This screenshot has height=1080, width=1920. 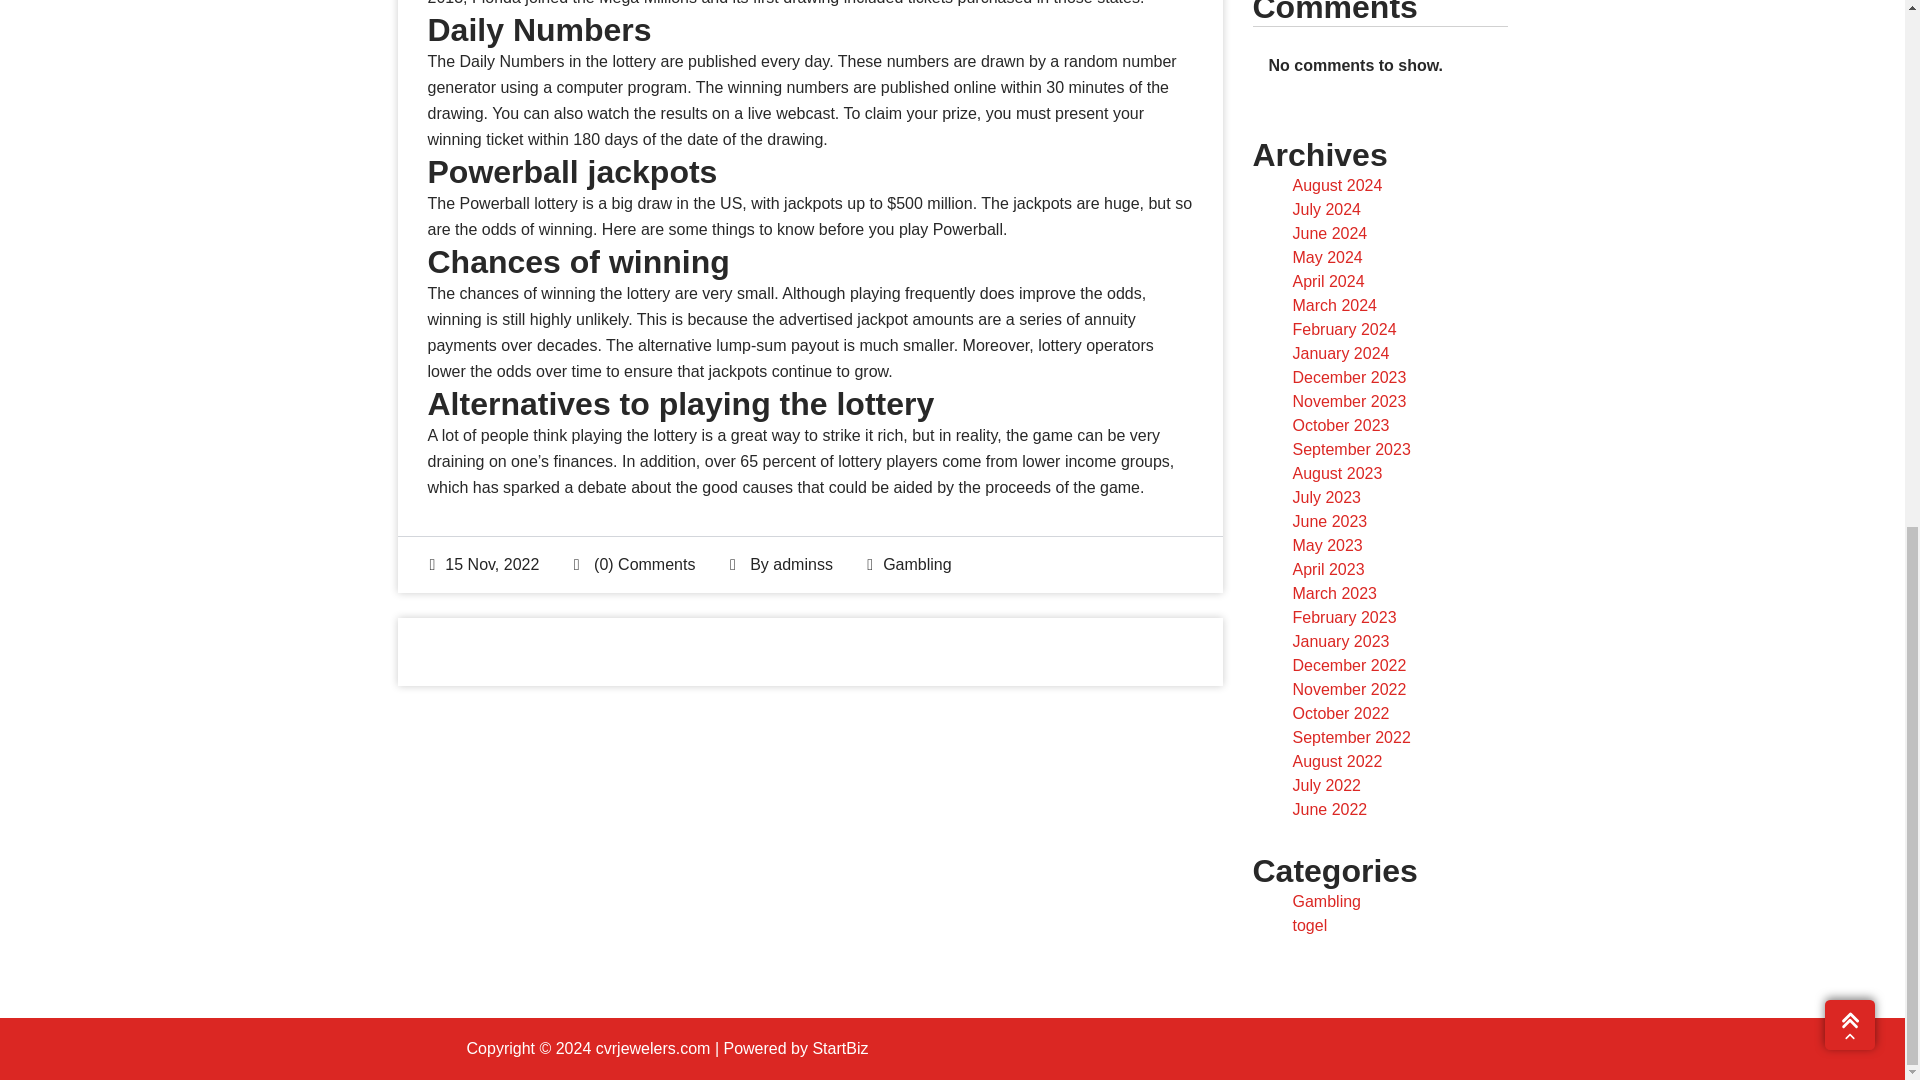 I want to click on April 2023, so click(x=1328, y=568).